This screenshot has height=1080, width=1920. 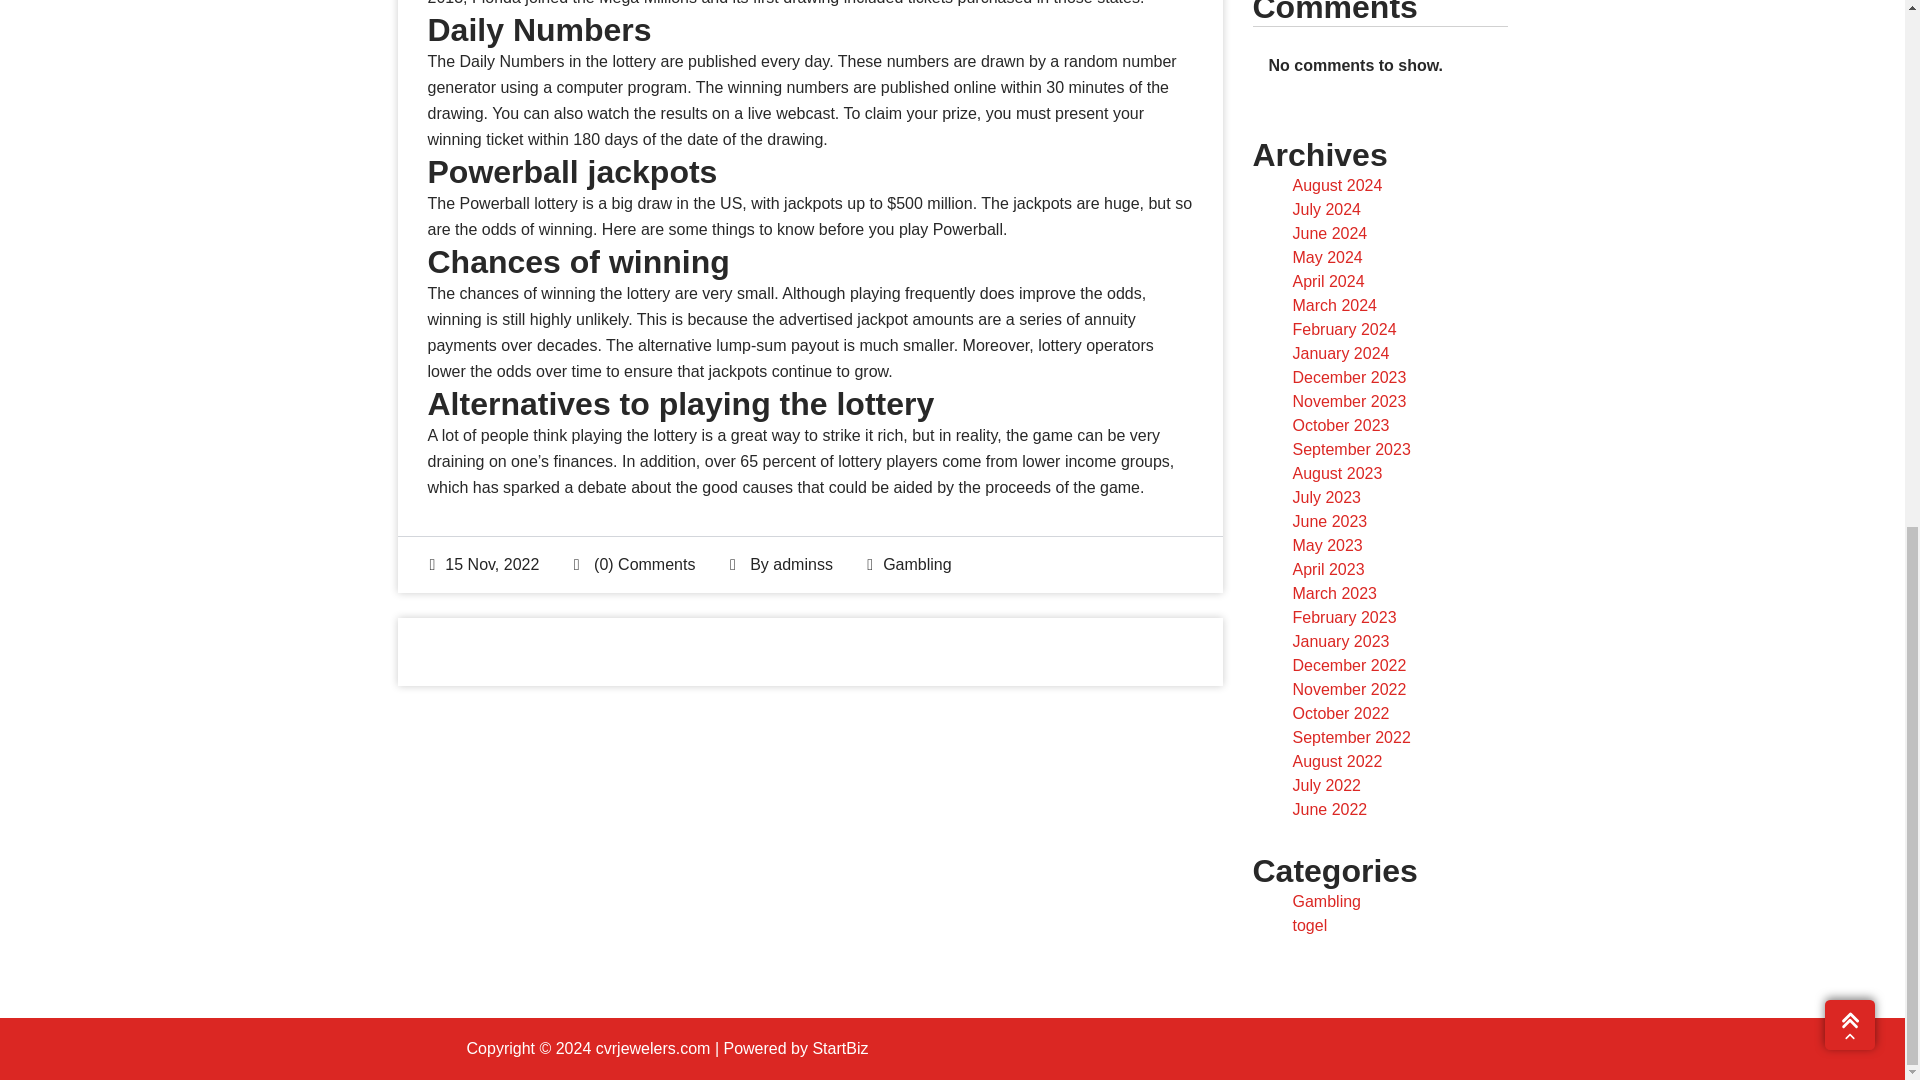 I want to click on April 2023, so click(x=1328, y=568).